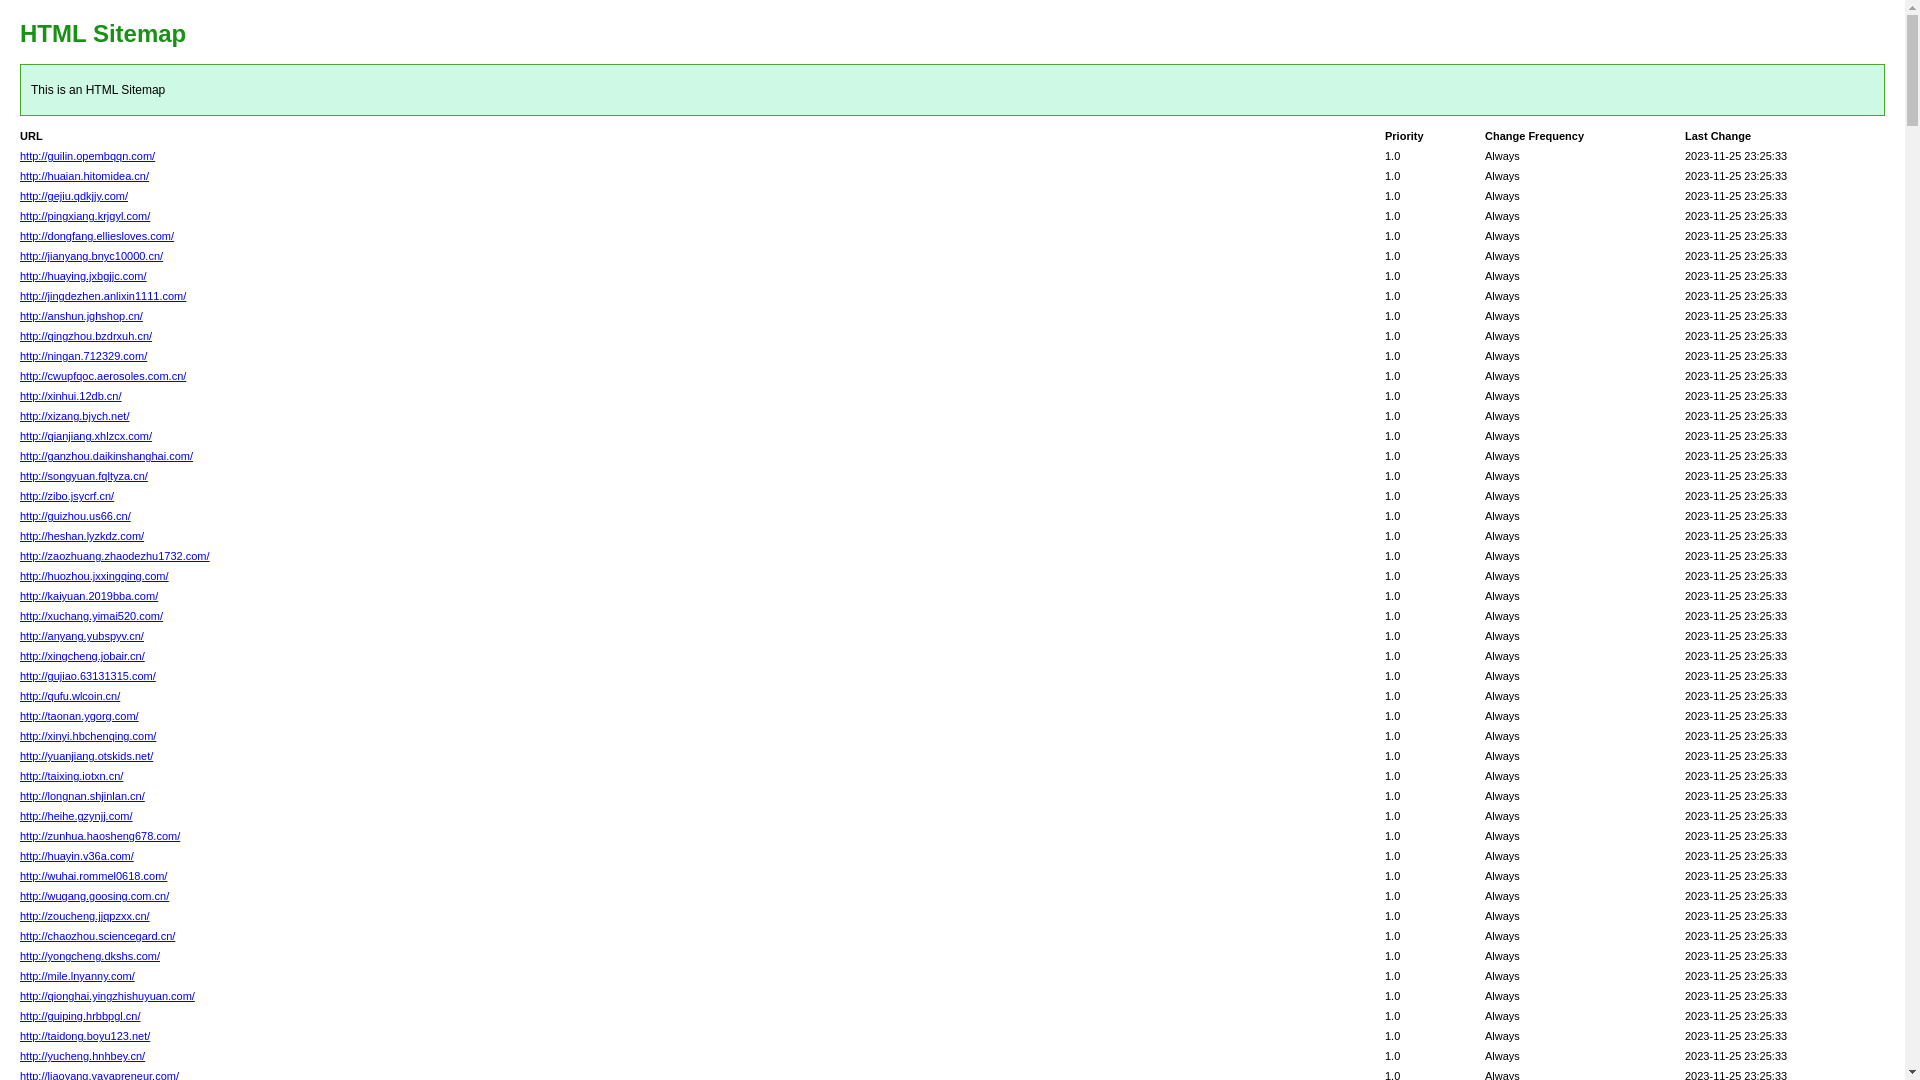 The image size is (1920, 1080). Describe the element at coordinates (78, 976) in the screenshot. I see `http://mile.lnyanny.com/` at that location.